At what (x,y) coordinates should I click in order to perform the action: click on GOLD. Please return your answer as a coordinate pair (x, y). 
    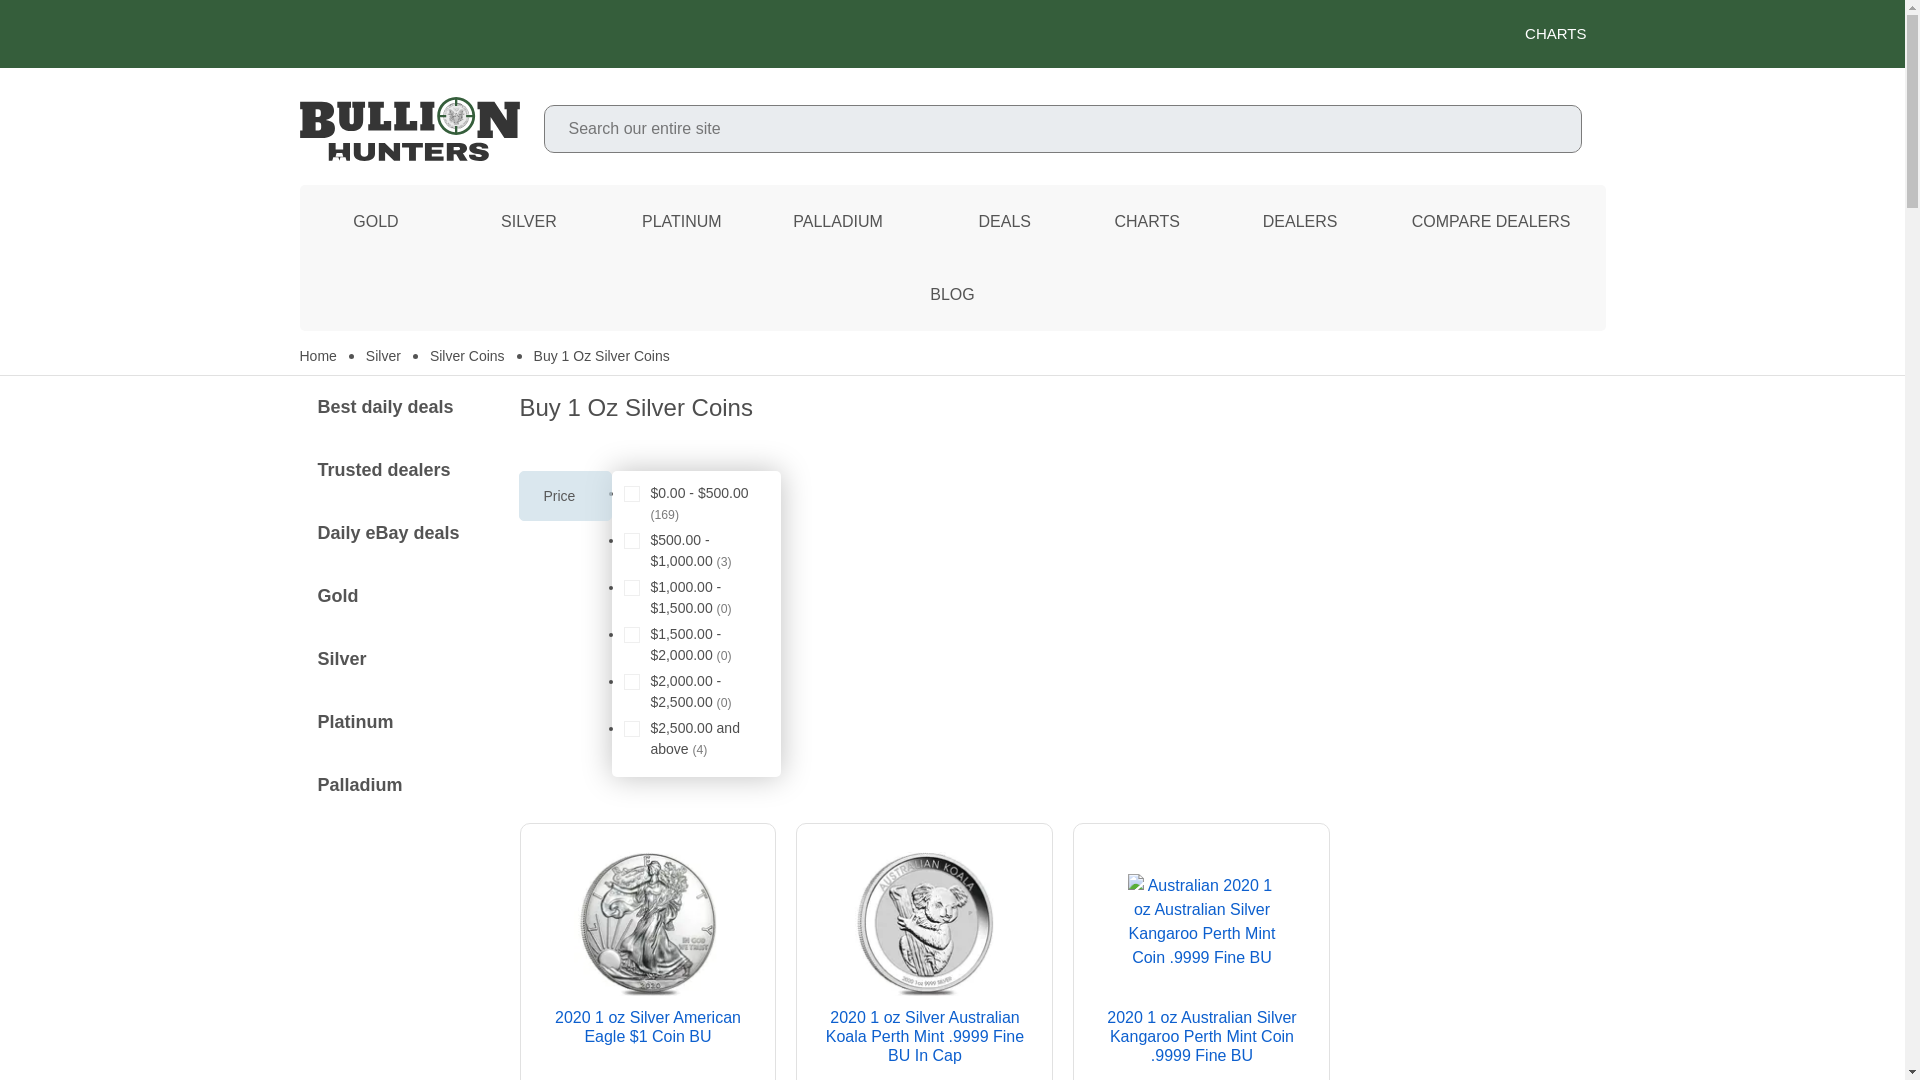
    Looking at the image, I should click on (376, 221).